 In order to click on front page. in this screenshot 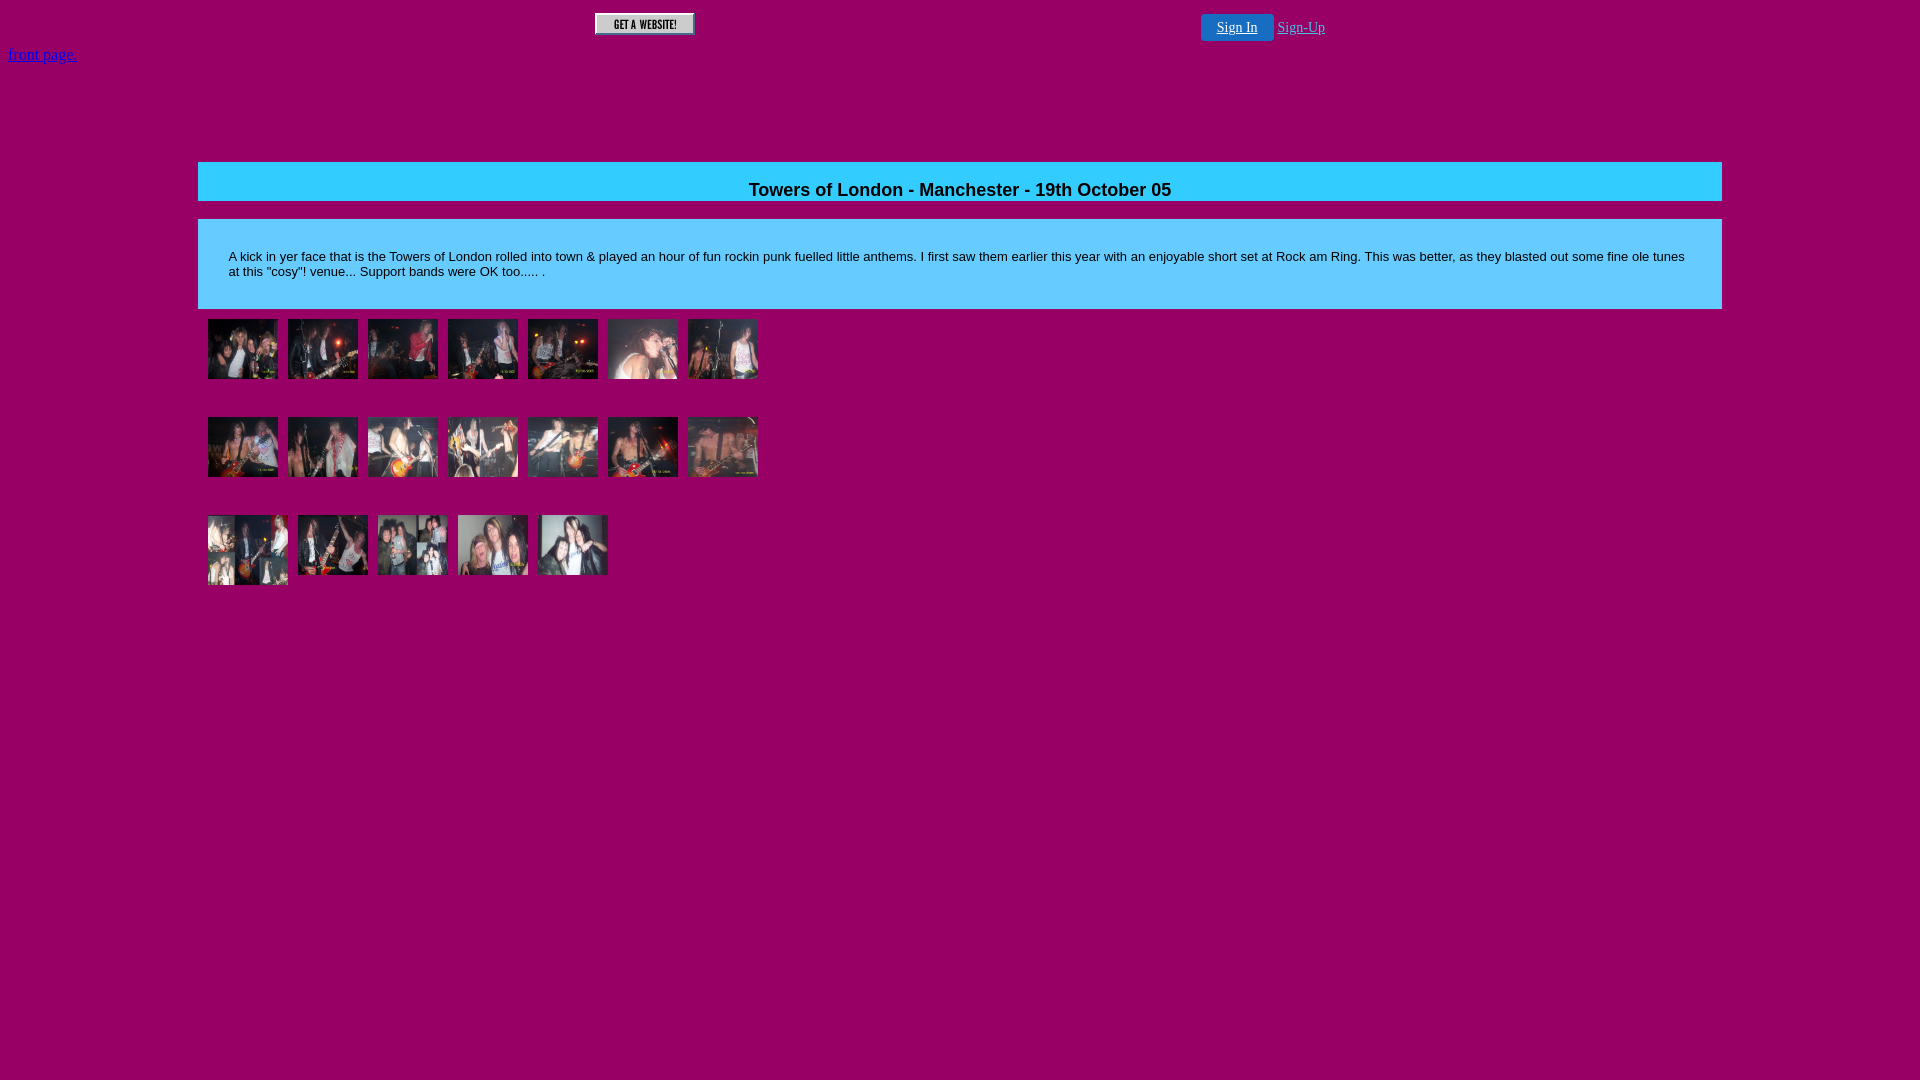, I will do `click(42, 54)`.